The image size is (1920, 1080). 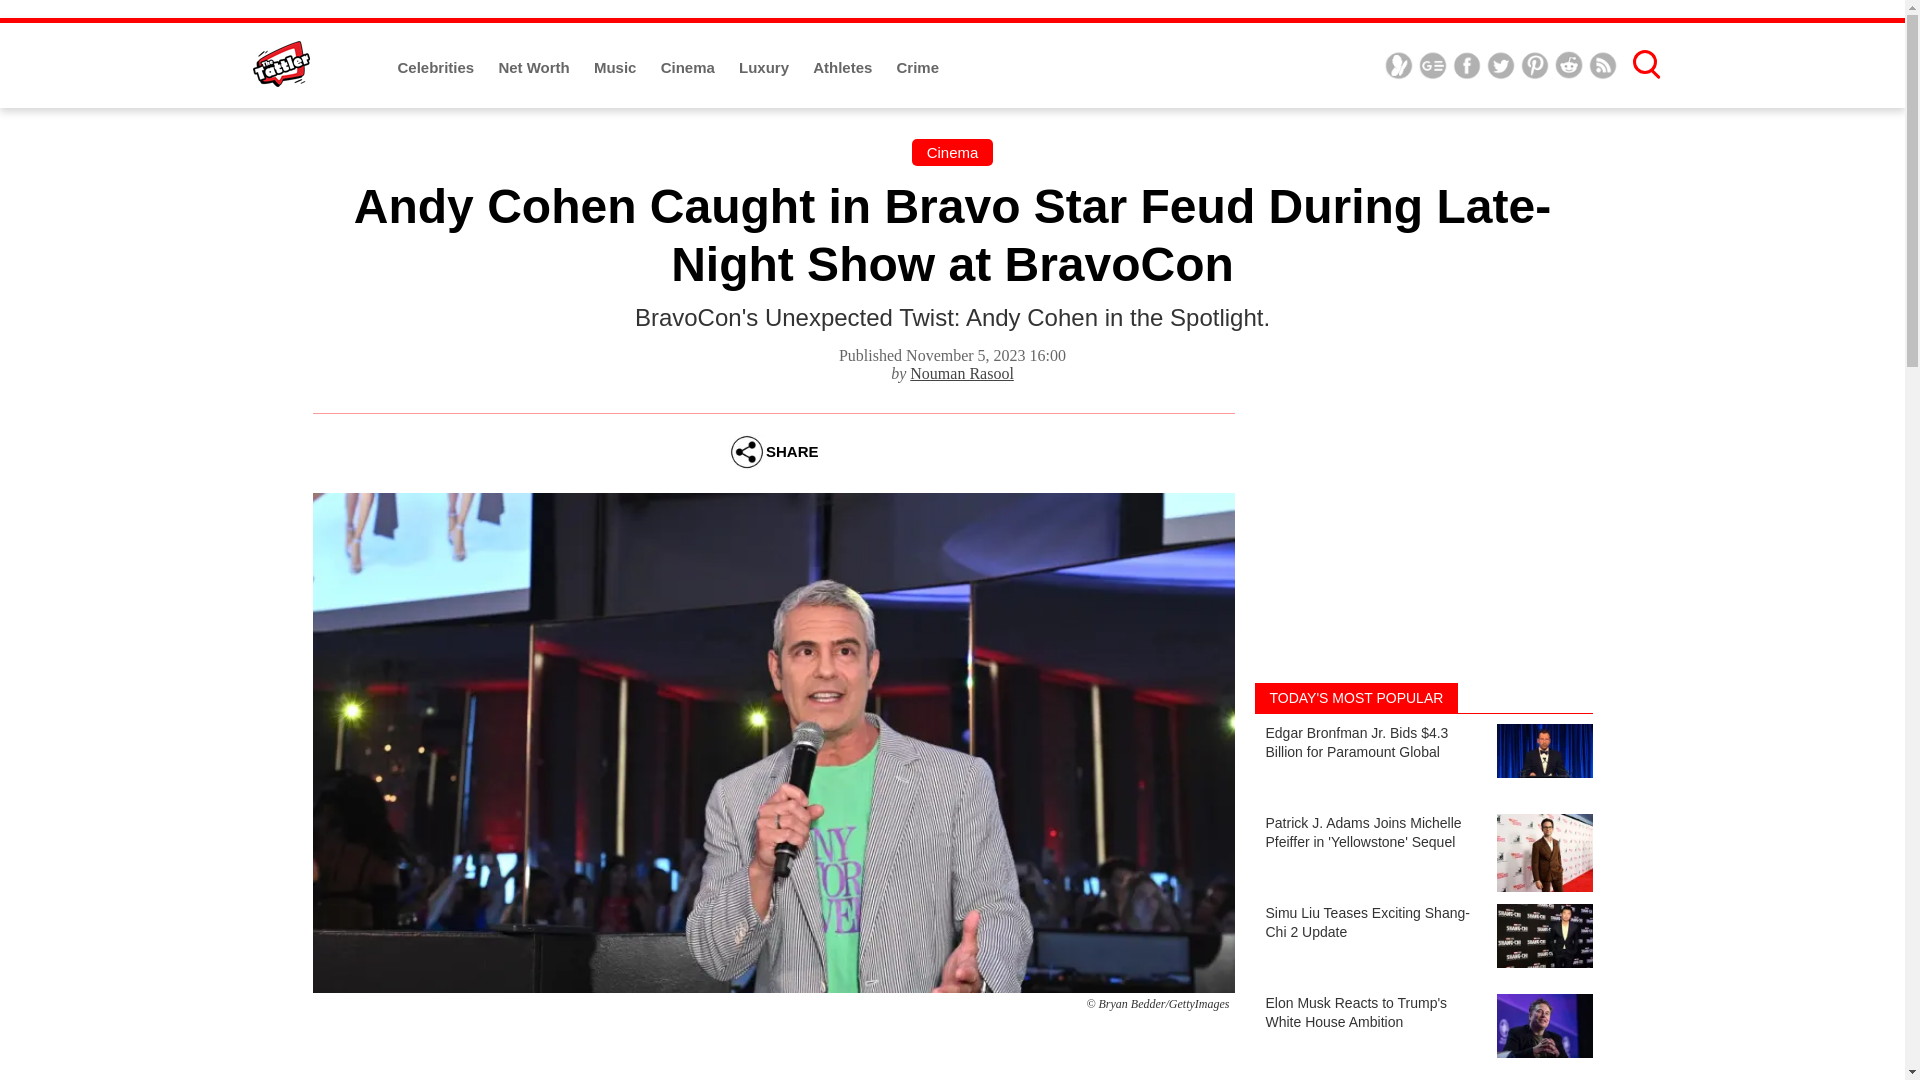 What do you see at coordinates (617, 67) in the screenshot?
I see `Music` at bounding box center [617, 67].